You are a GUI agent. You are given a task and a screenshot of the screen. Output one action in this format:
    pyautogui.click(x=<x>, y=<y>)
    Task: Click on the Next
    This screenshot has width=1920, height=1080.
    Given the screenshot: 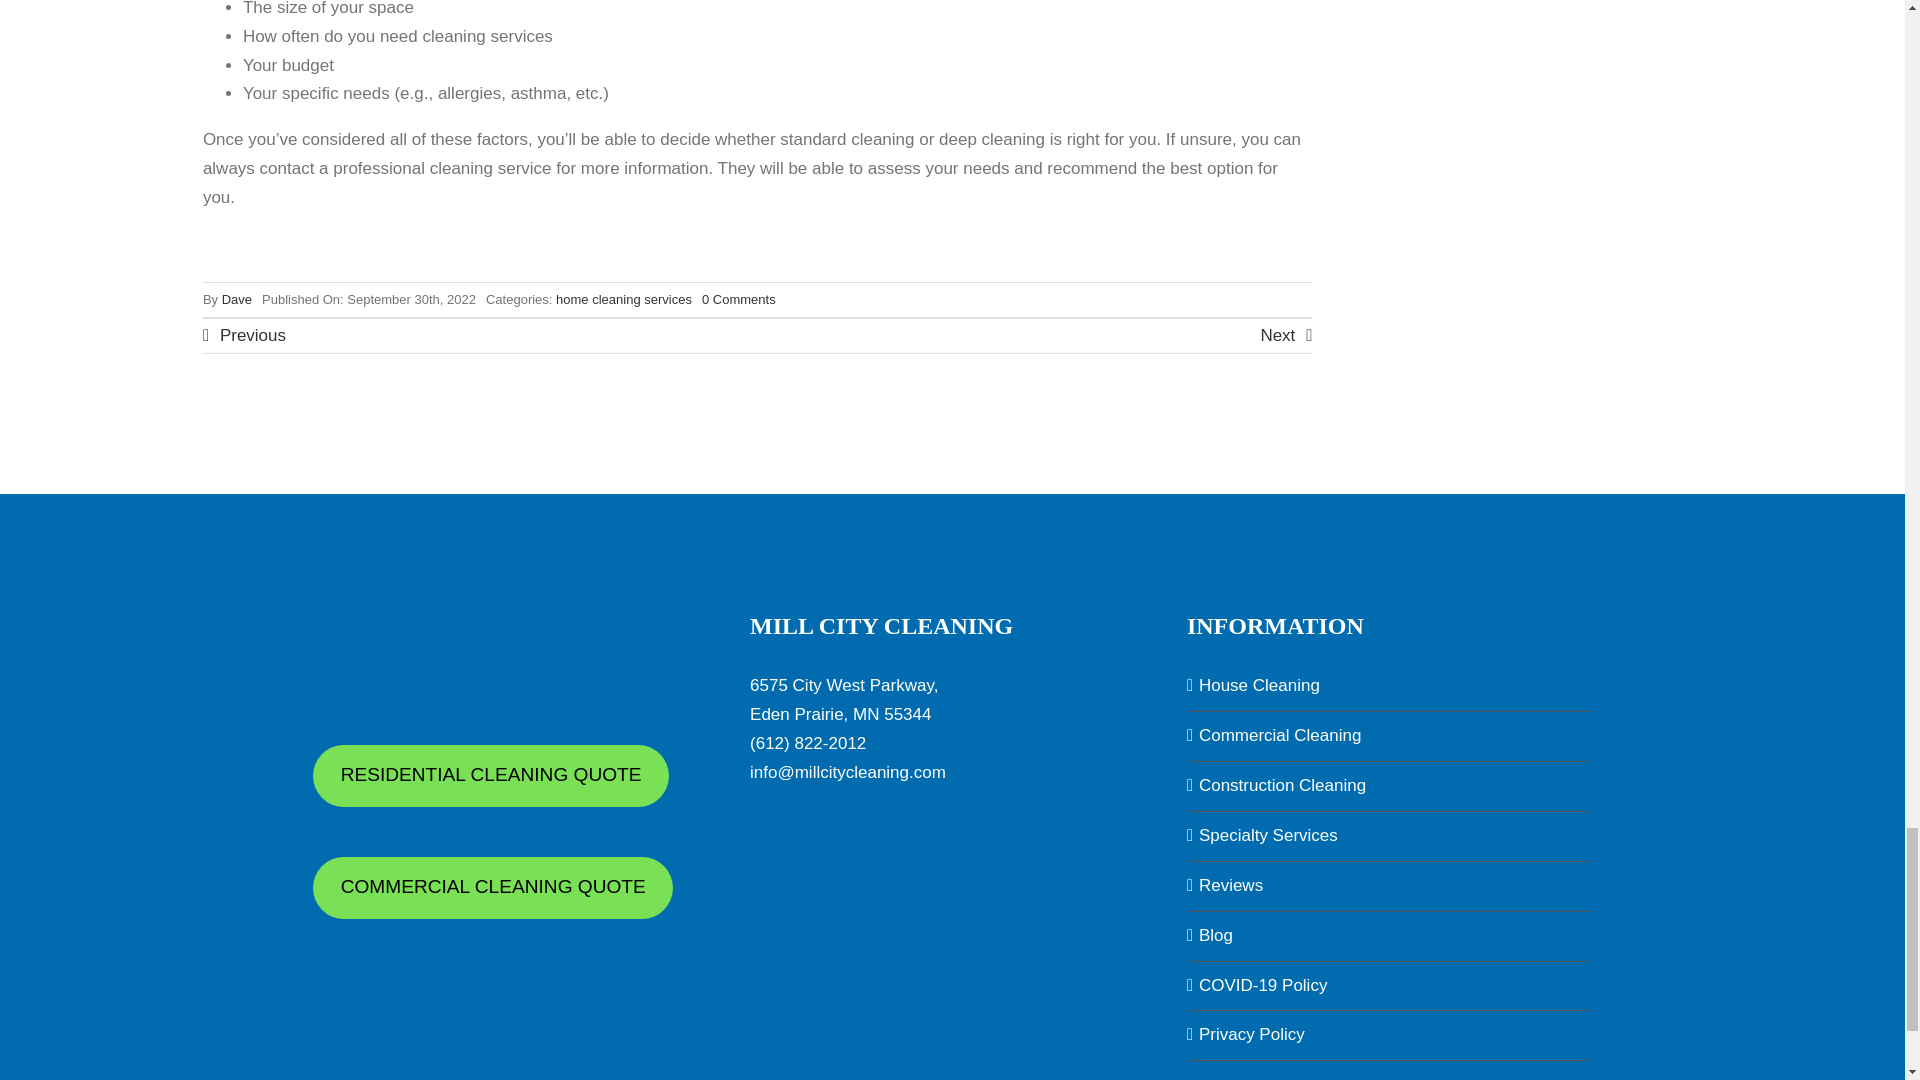 What is the action you would take?
    pyautogui.click(x=1285, y=336)
    